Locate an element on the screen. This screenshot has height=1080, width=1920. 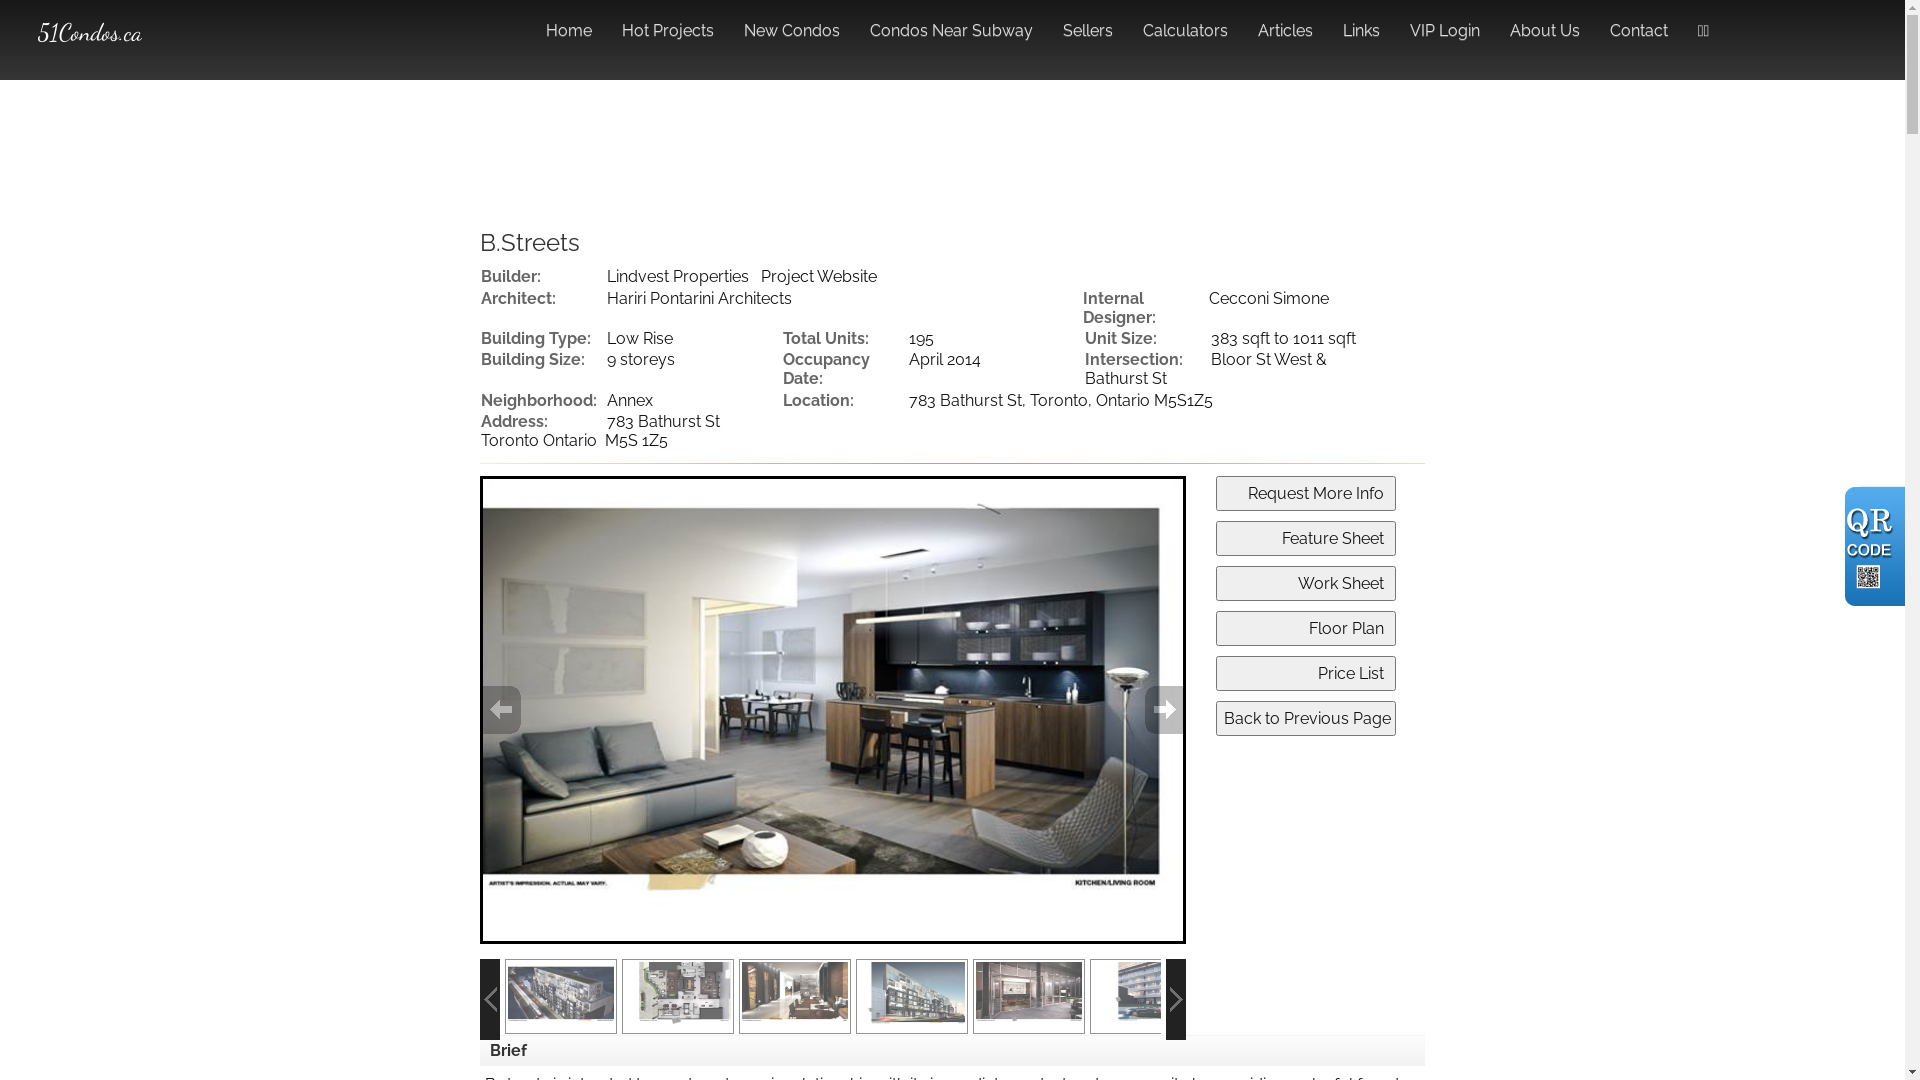
Back to Previous Page is located at coordinates (1306, 718).